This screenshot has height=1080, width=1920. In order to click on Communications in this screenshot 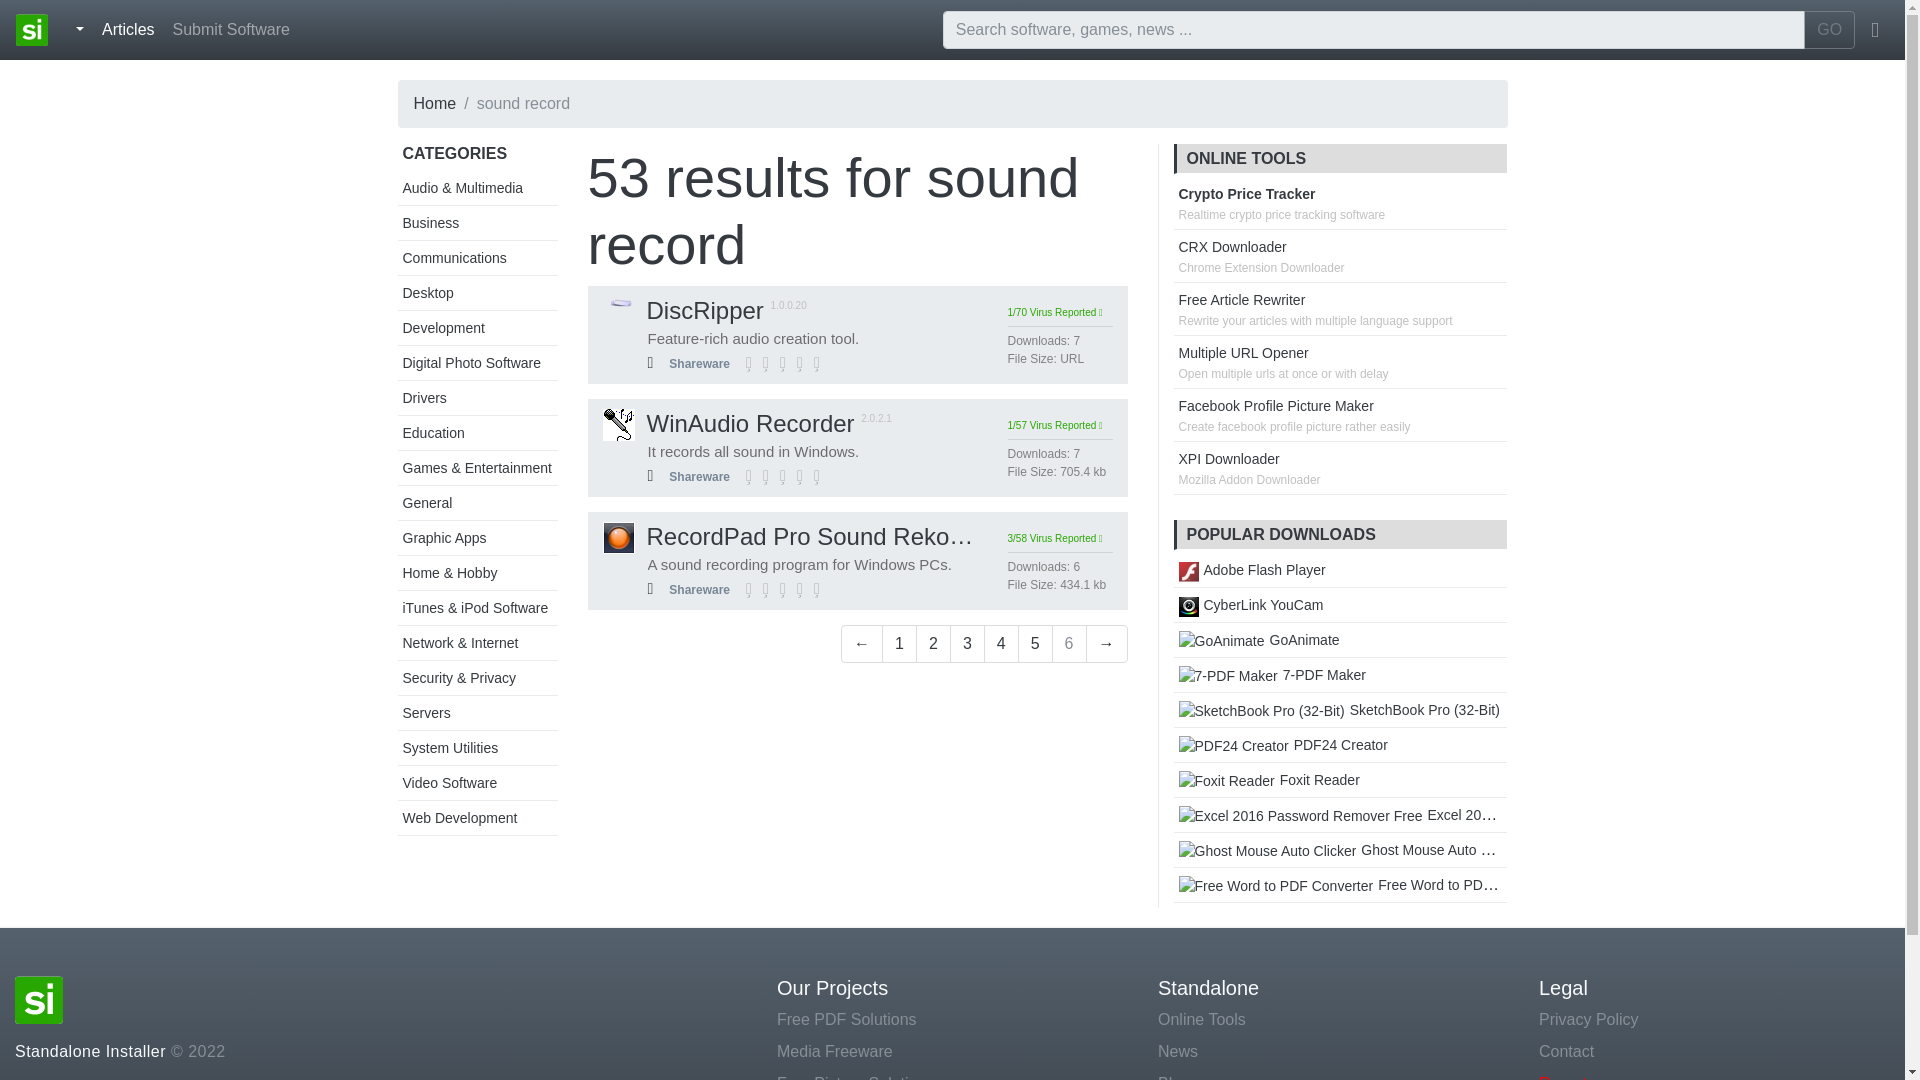, I will do `click(454, 257)`.